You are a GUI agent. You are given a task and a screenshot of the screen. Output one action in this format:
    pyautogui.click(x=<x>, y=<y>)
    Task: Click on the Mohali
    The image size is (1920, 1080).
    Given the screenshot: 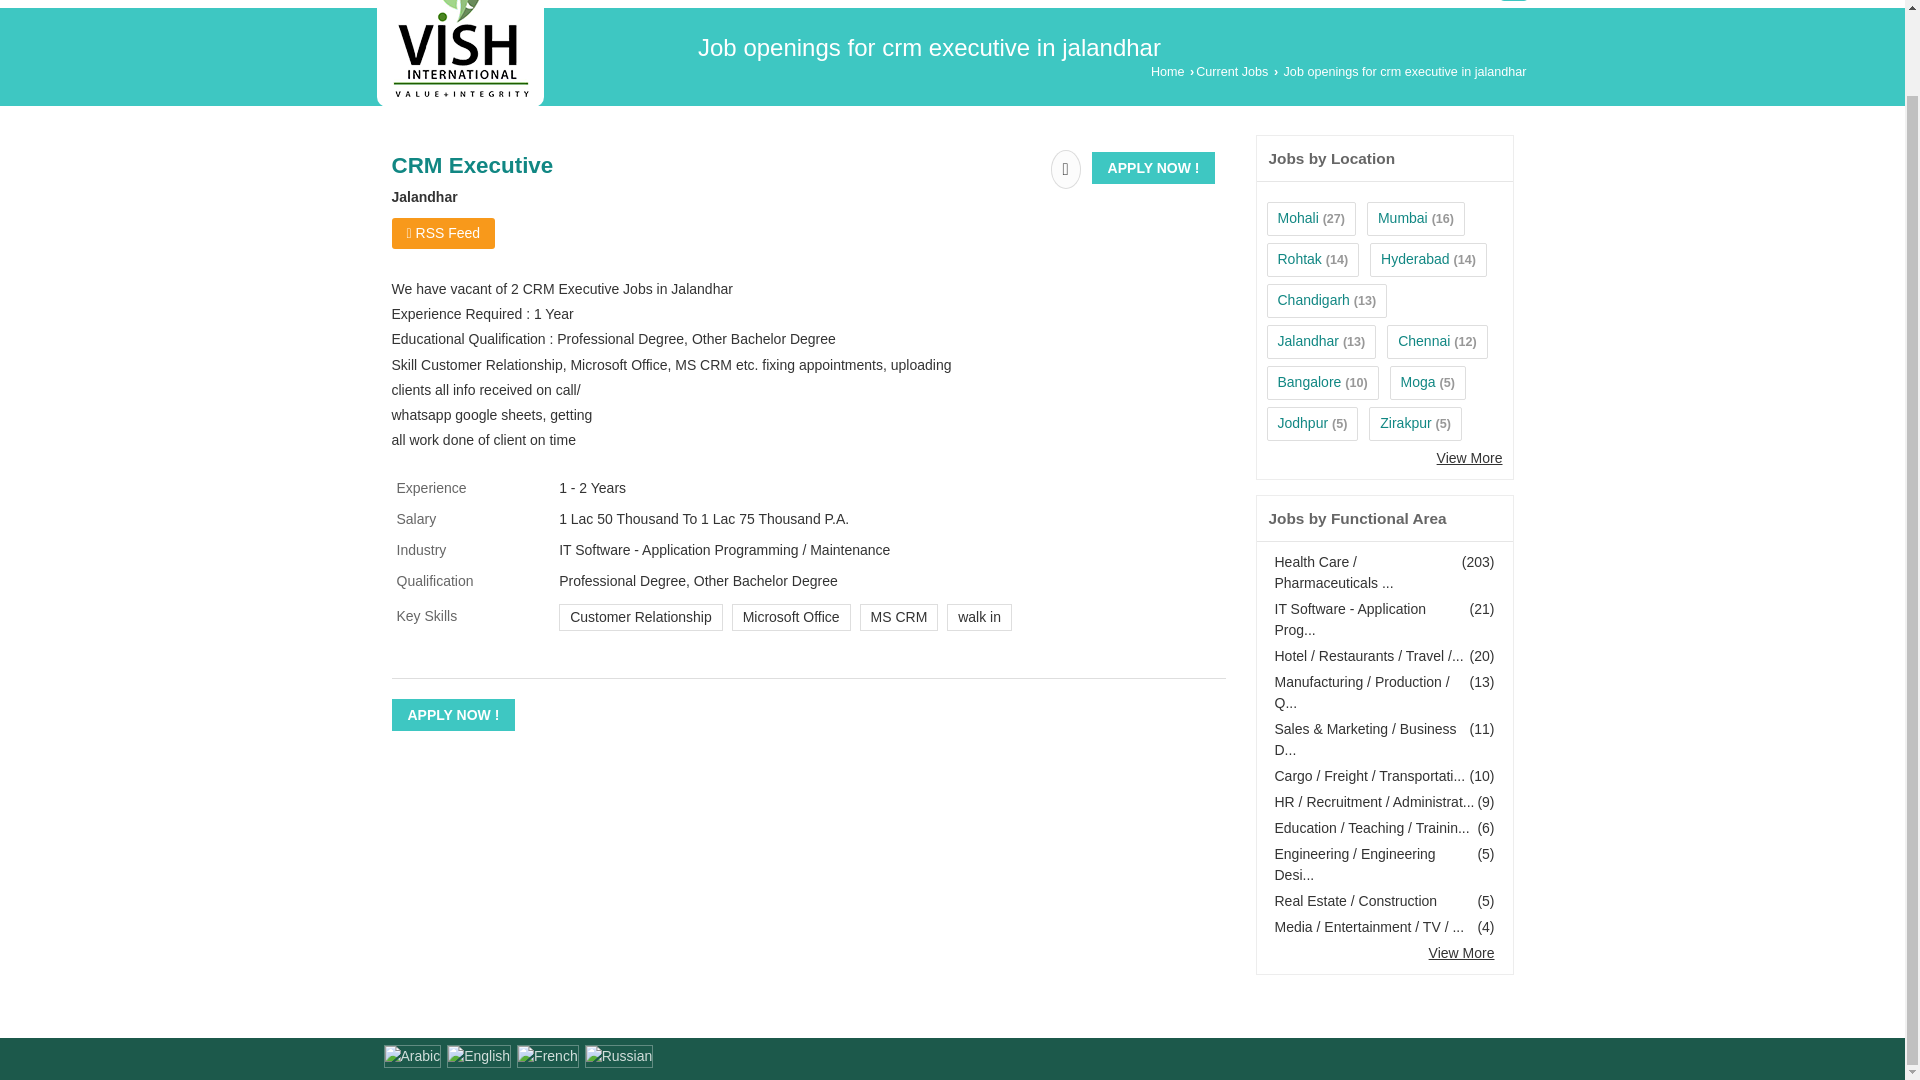 What is the action you would take?
    pyautogui.click(x=1298, y=217)
    